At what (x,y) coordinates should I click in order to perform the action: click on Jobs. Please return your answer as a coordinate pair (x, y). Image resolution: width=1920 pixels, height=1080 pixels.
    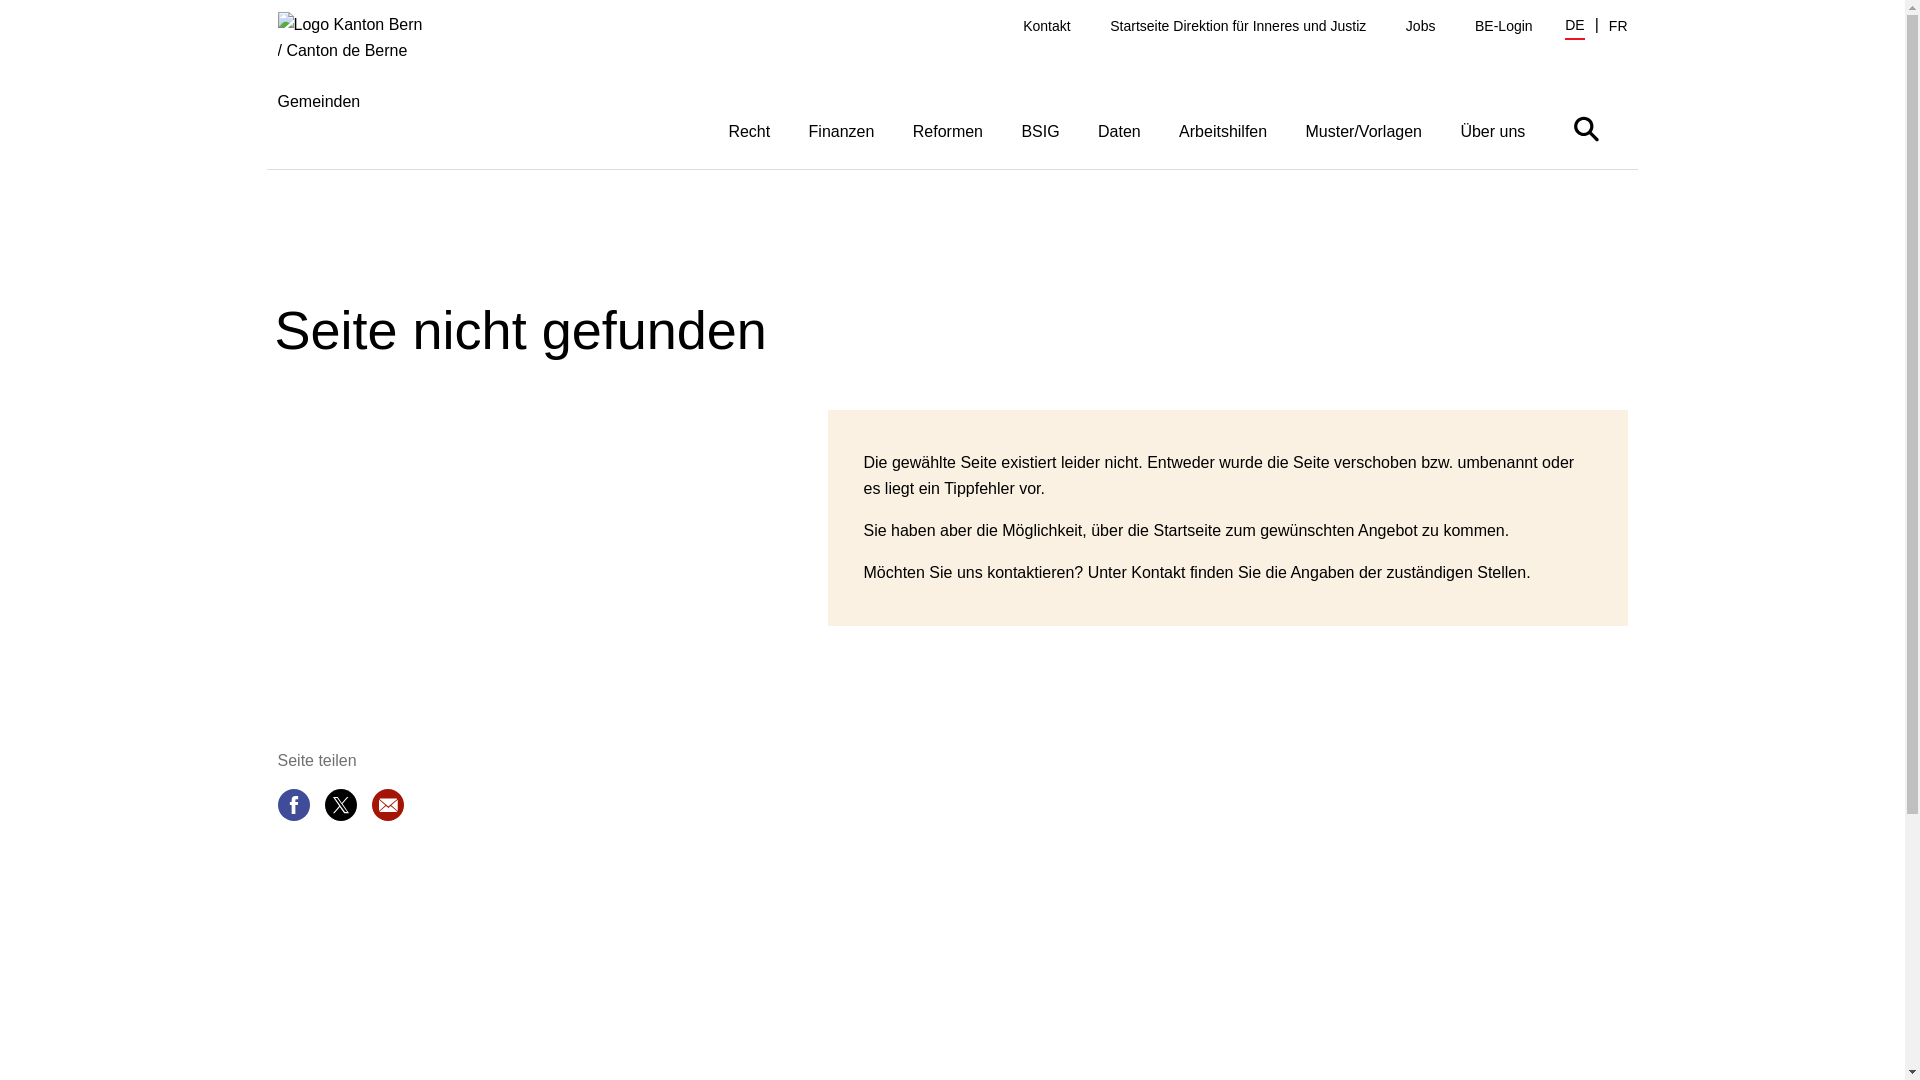
    Looking at the image, I should click on (1421, 26).